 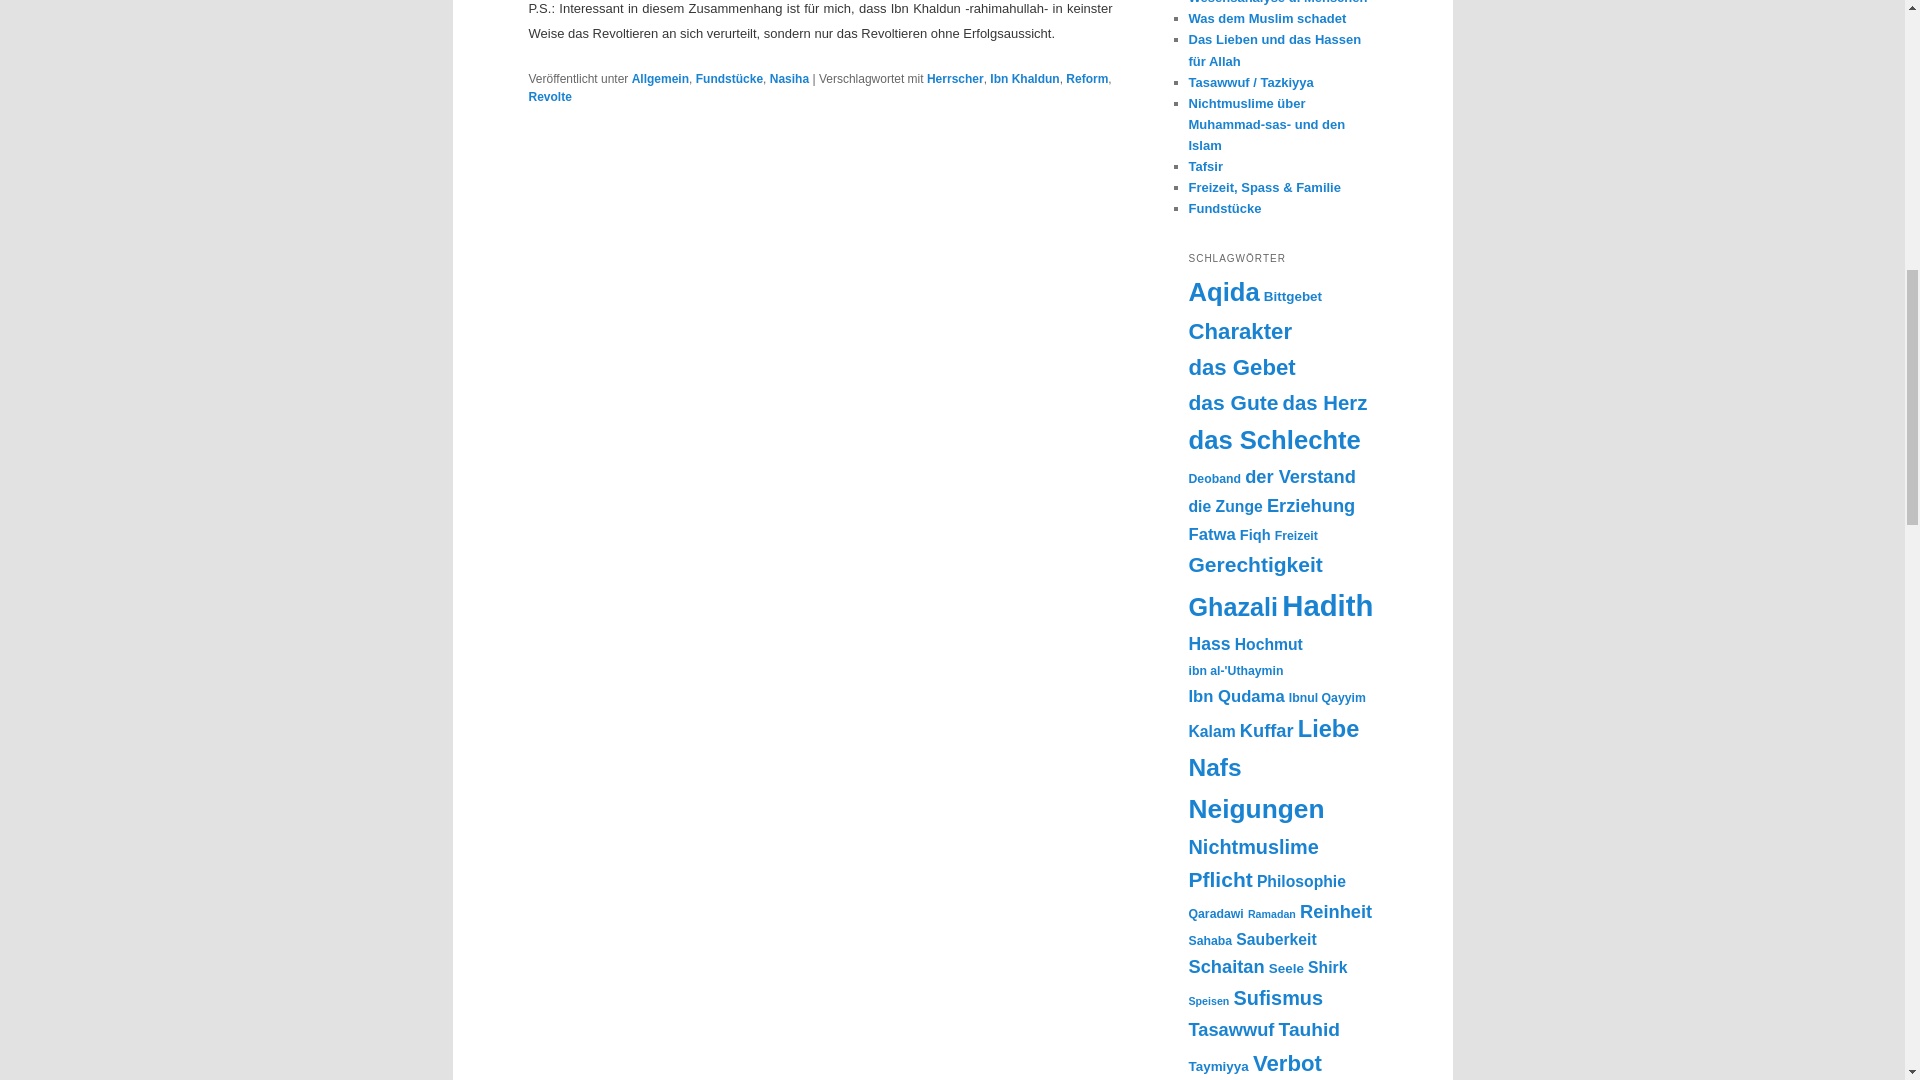 What do you see at coordinates (1204, 166) in the screenshot?
I see `Tafsir` at bounding box center [1204, 166].